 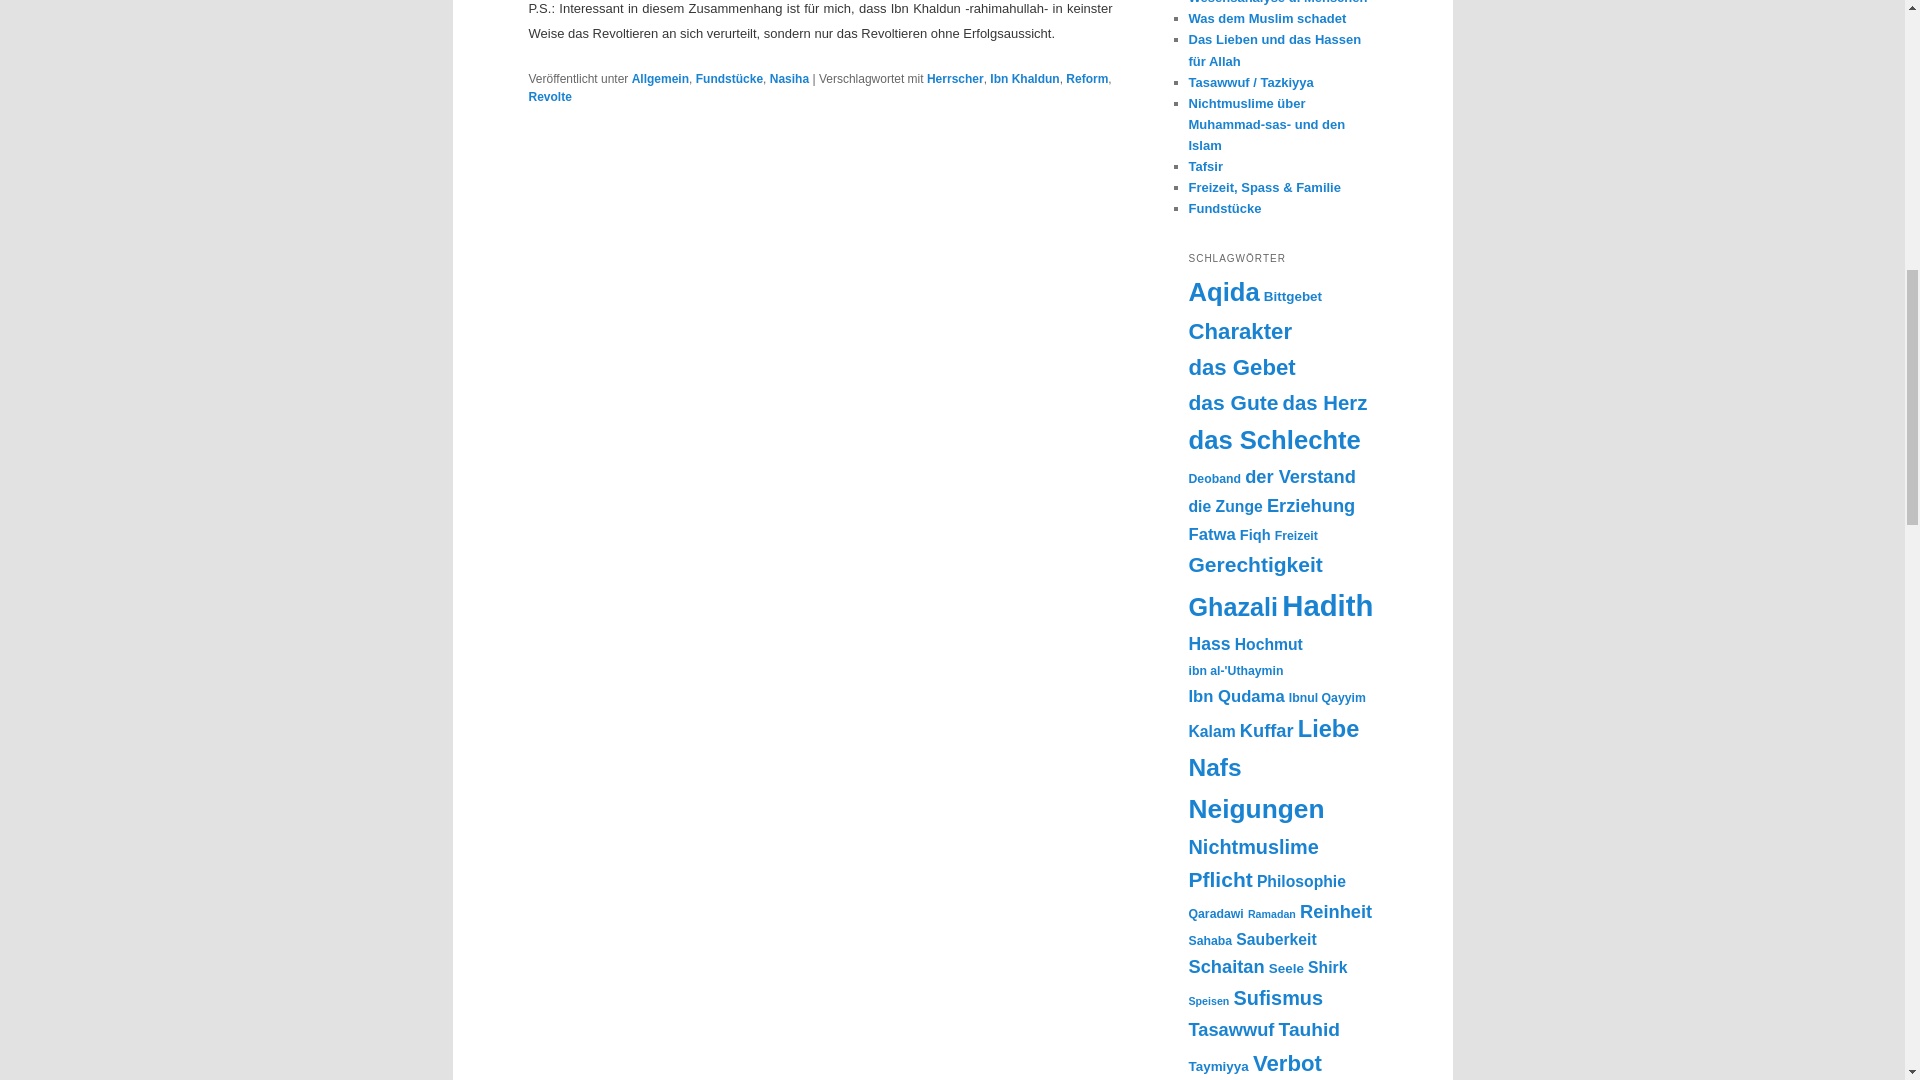 What do you see at coordinates (1204, 166) in the screenshot?
I see `Tafsir` at bounding box center [1204, 166].